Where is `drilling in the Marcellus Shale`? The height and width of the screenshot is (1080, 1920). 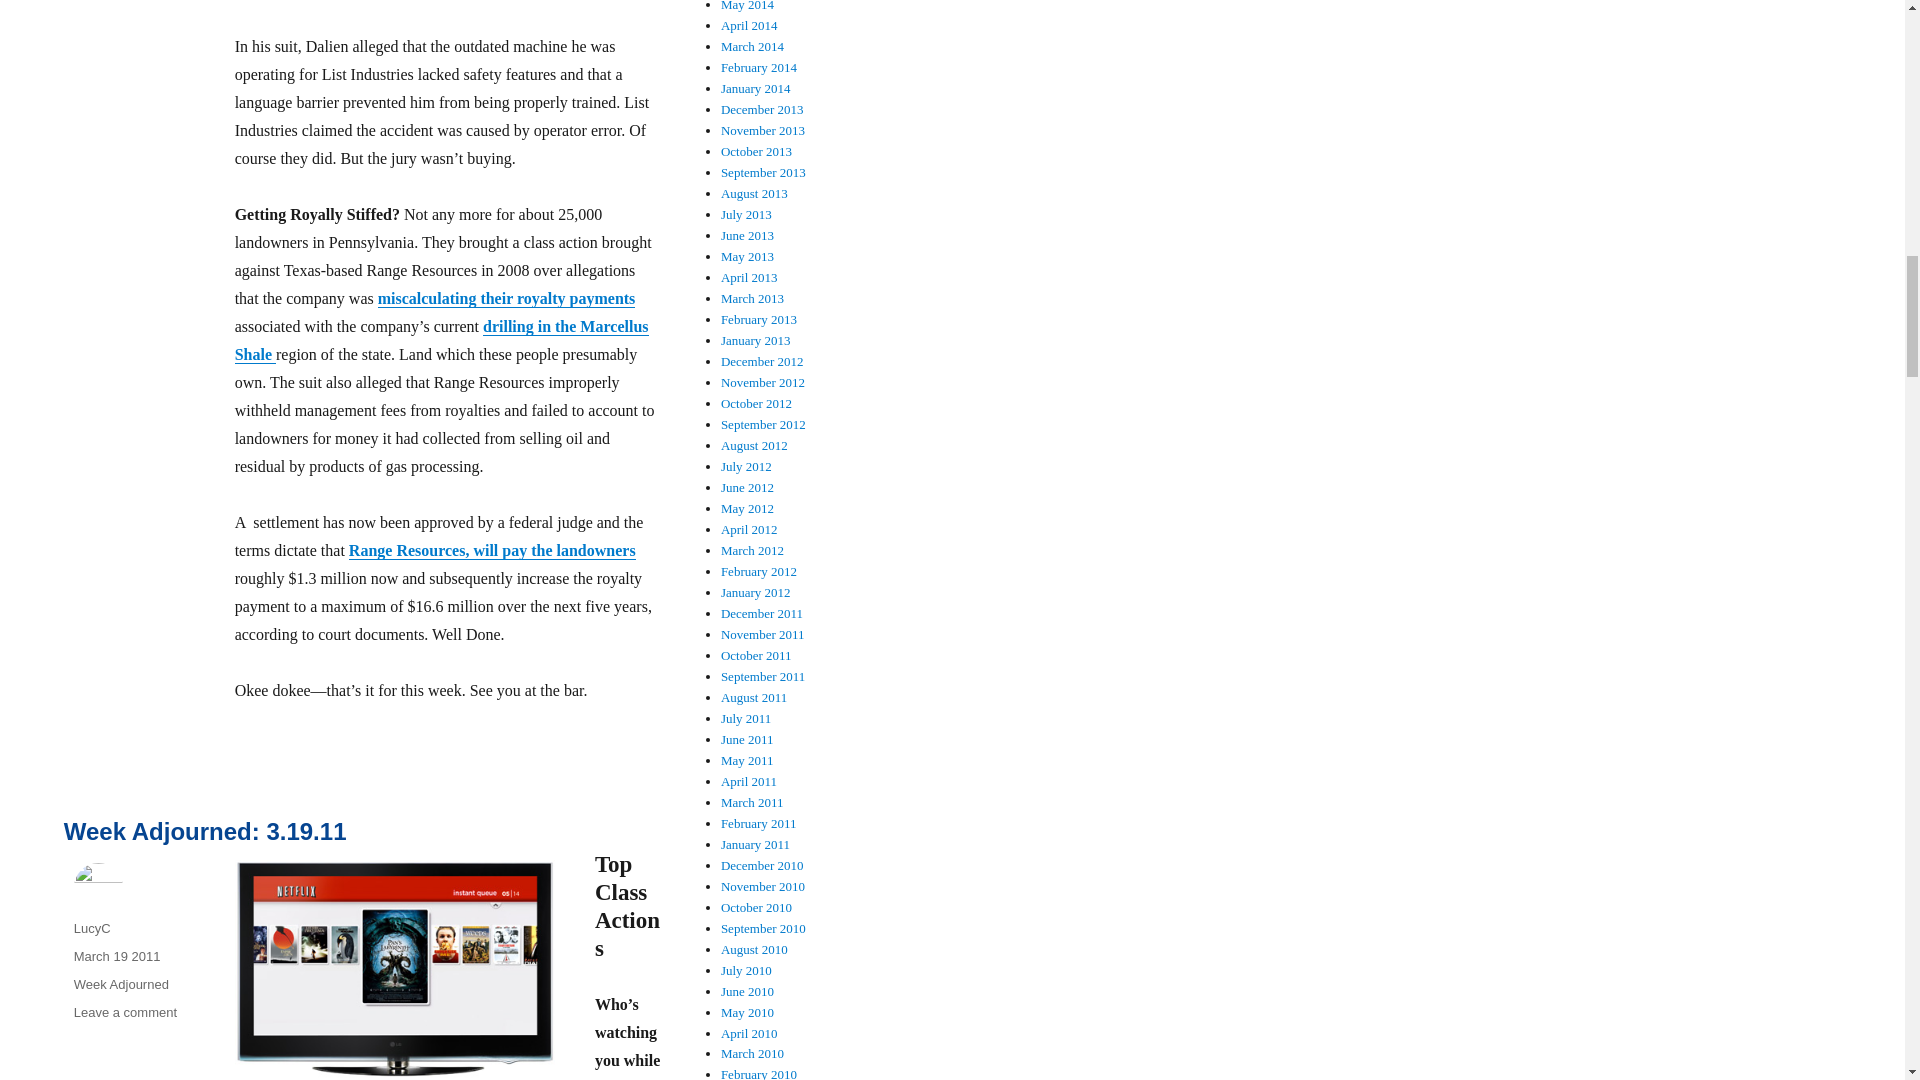 drilling in the Marcellus Shale is located at coordinates (441, 340).